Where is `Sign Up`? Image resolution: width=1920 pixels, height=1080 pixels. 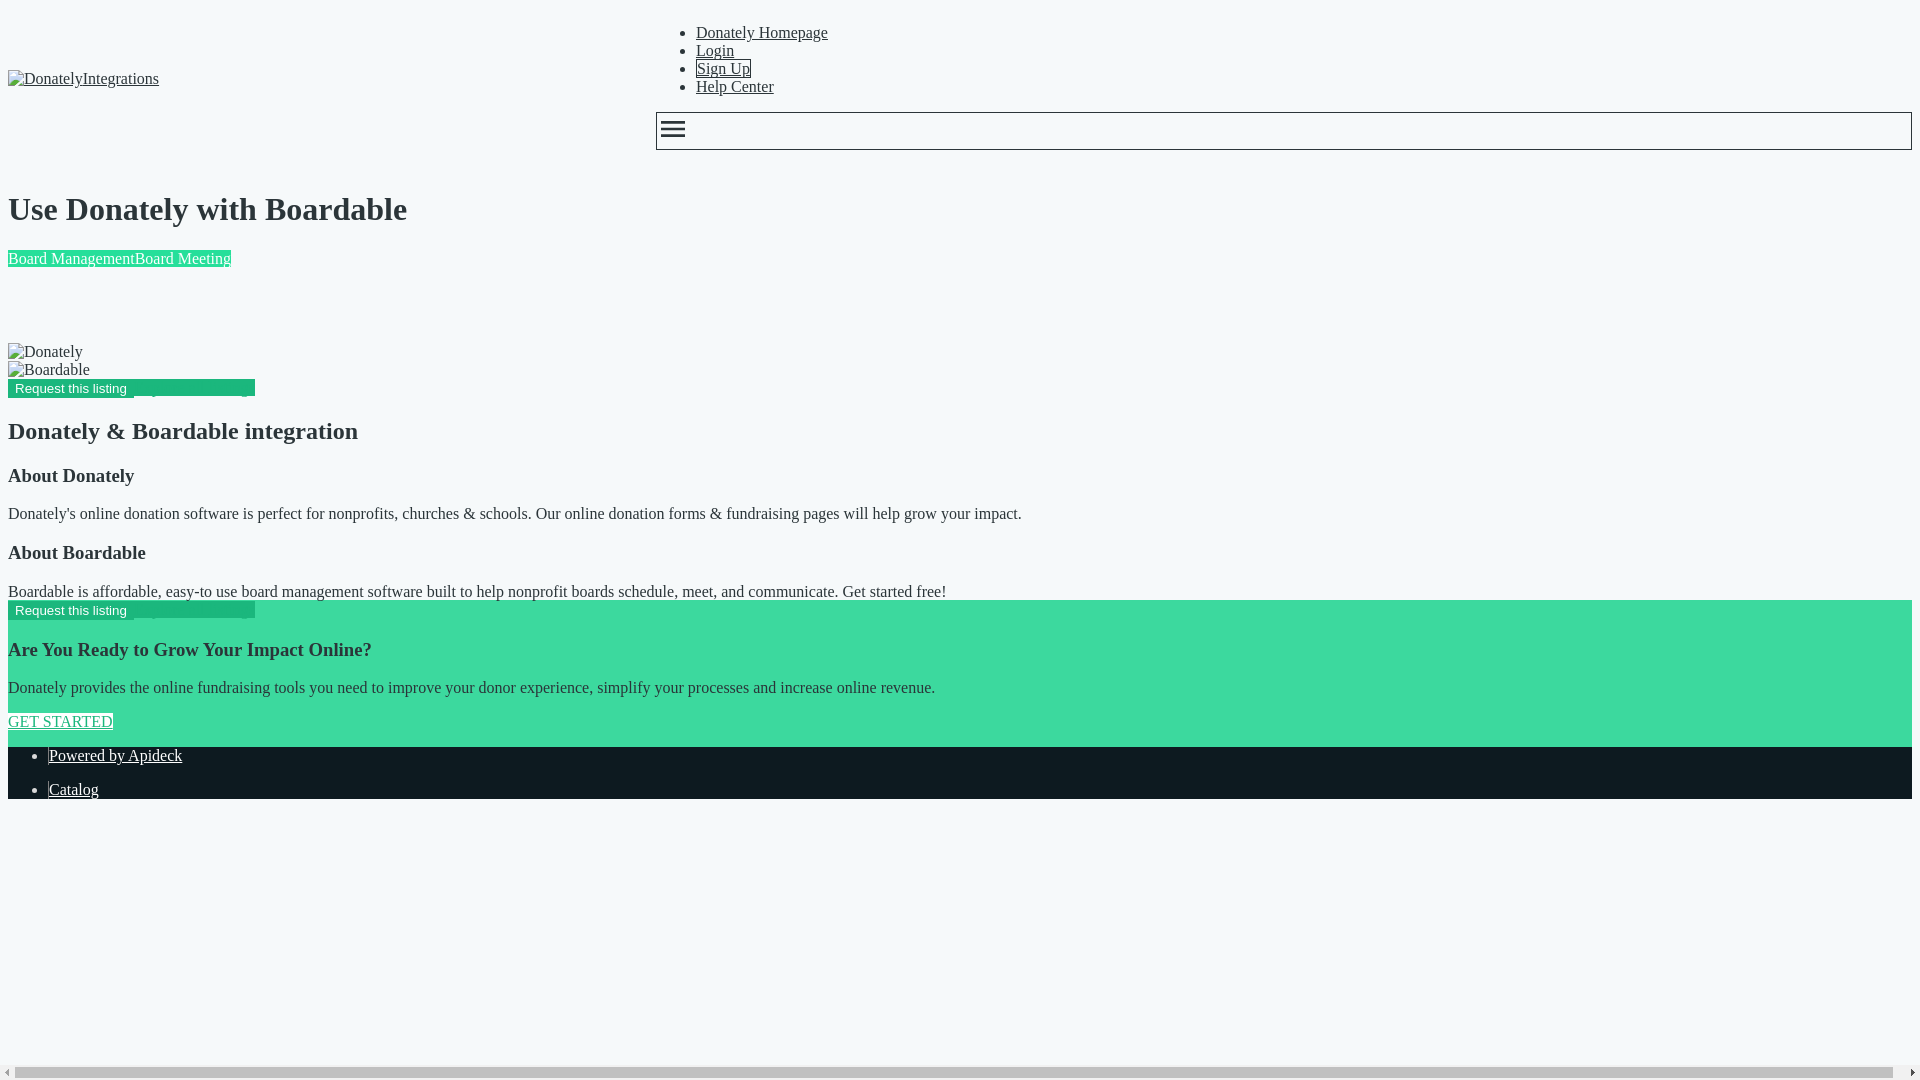 Sign Up is located at coordinates (722, 68).